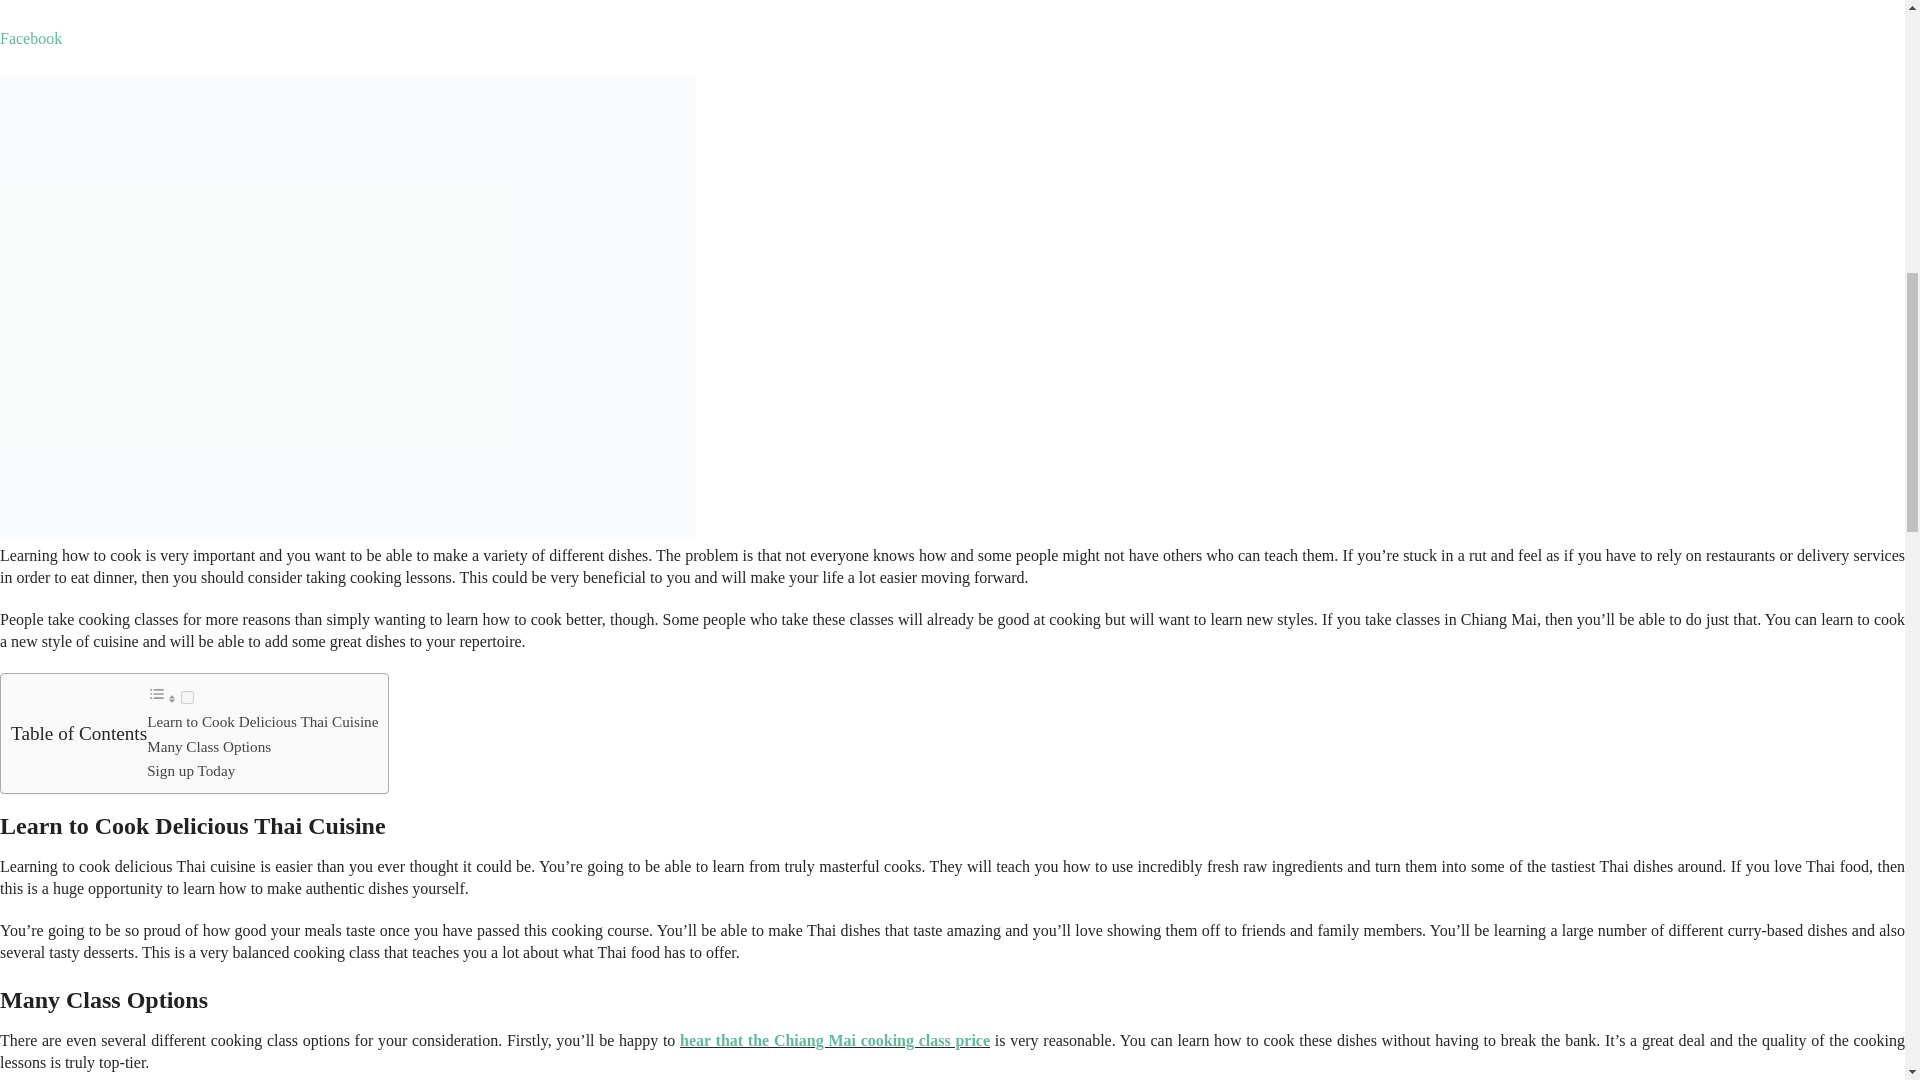 The width and height of the screenshot is (1920, 1080). I want to click on on, so click(186, 698).